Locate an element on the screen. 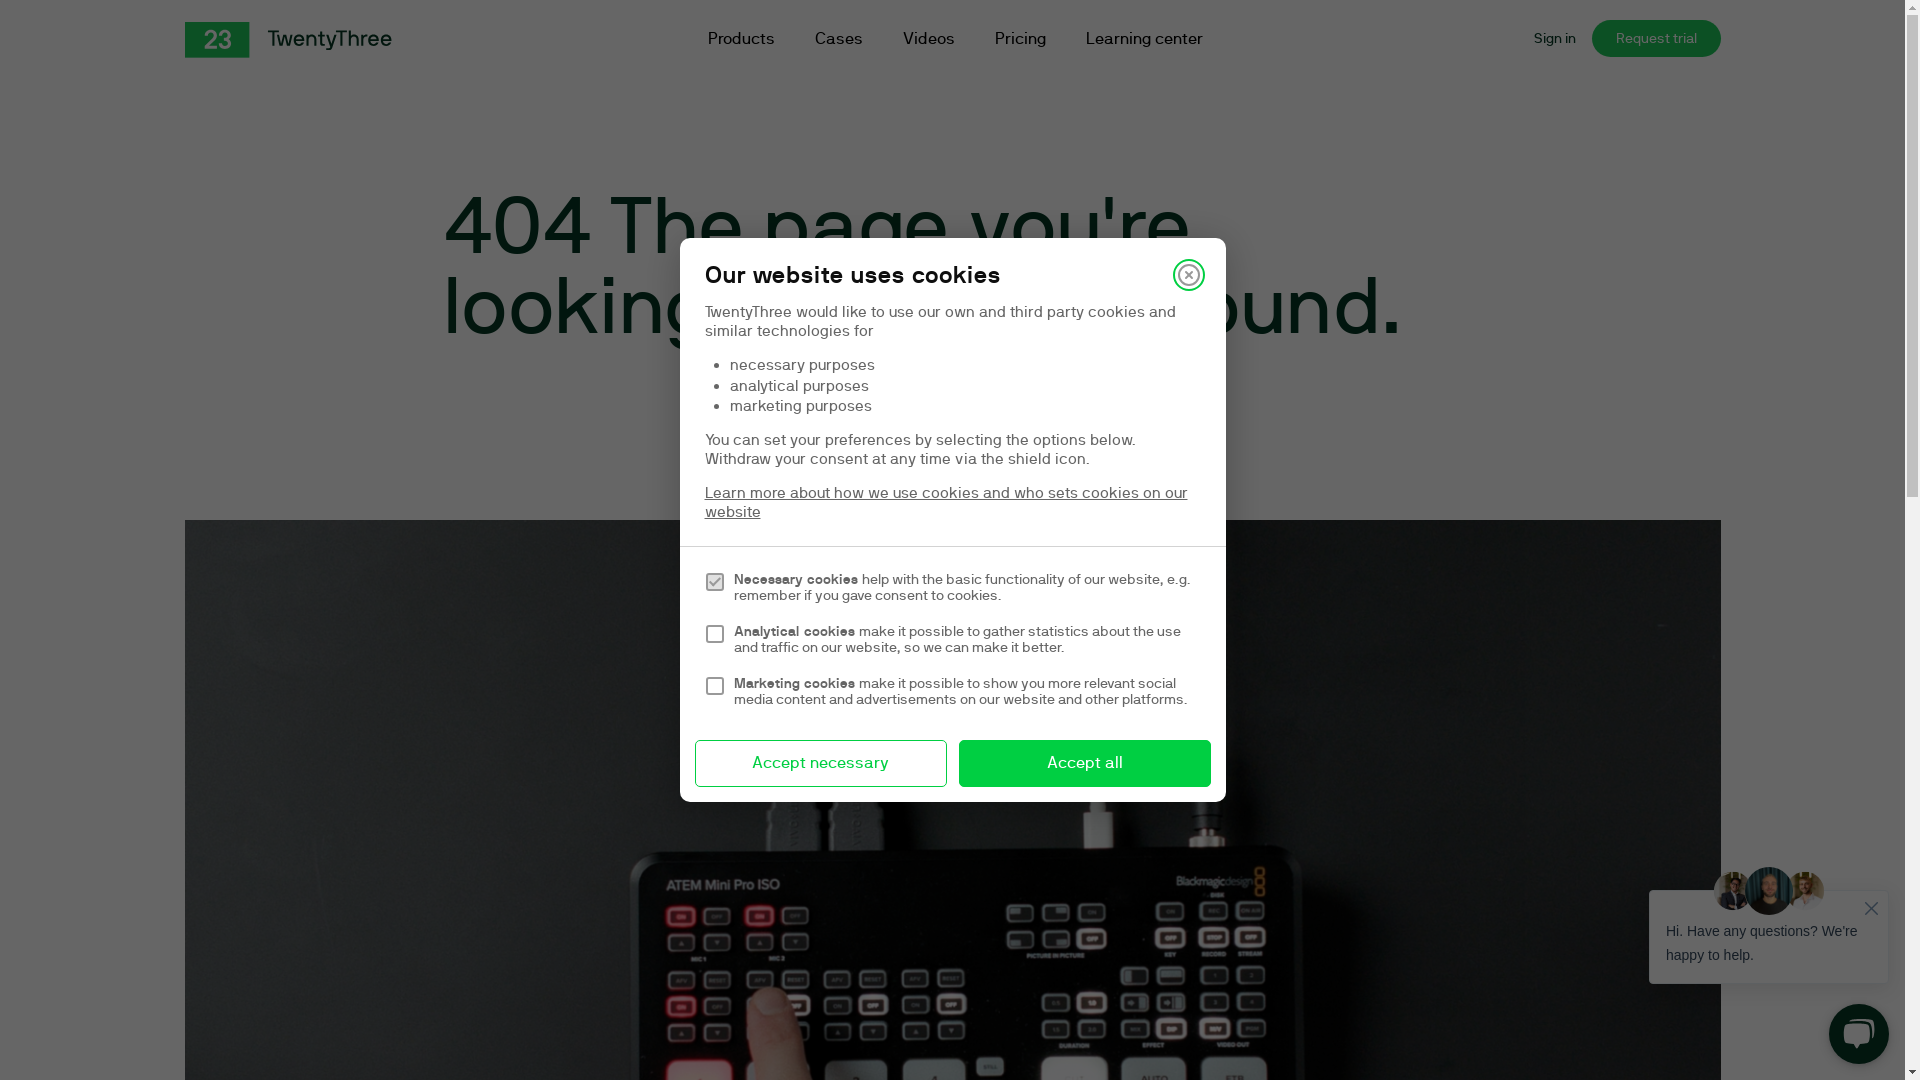  TwentyThree is located at coordinates (288, 40).